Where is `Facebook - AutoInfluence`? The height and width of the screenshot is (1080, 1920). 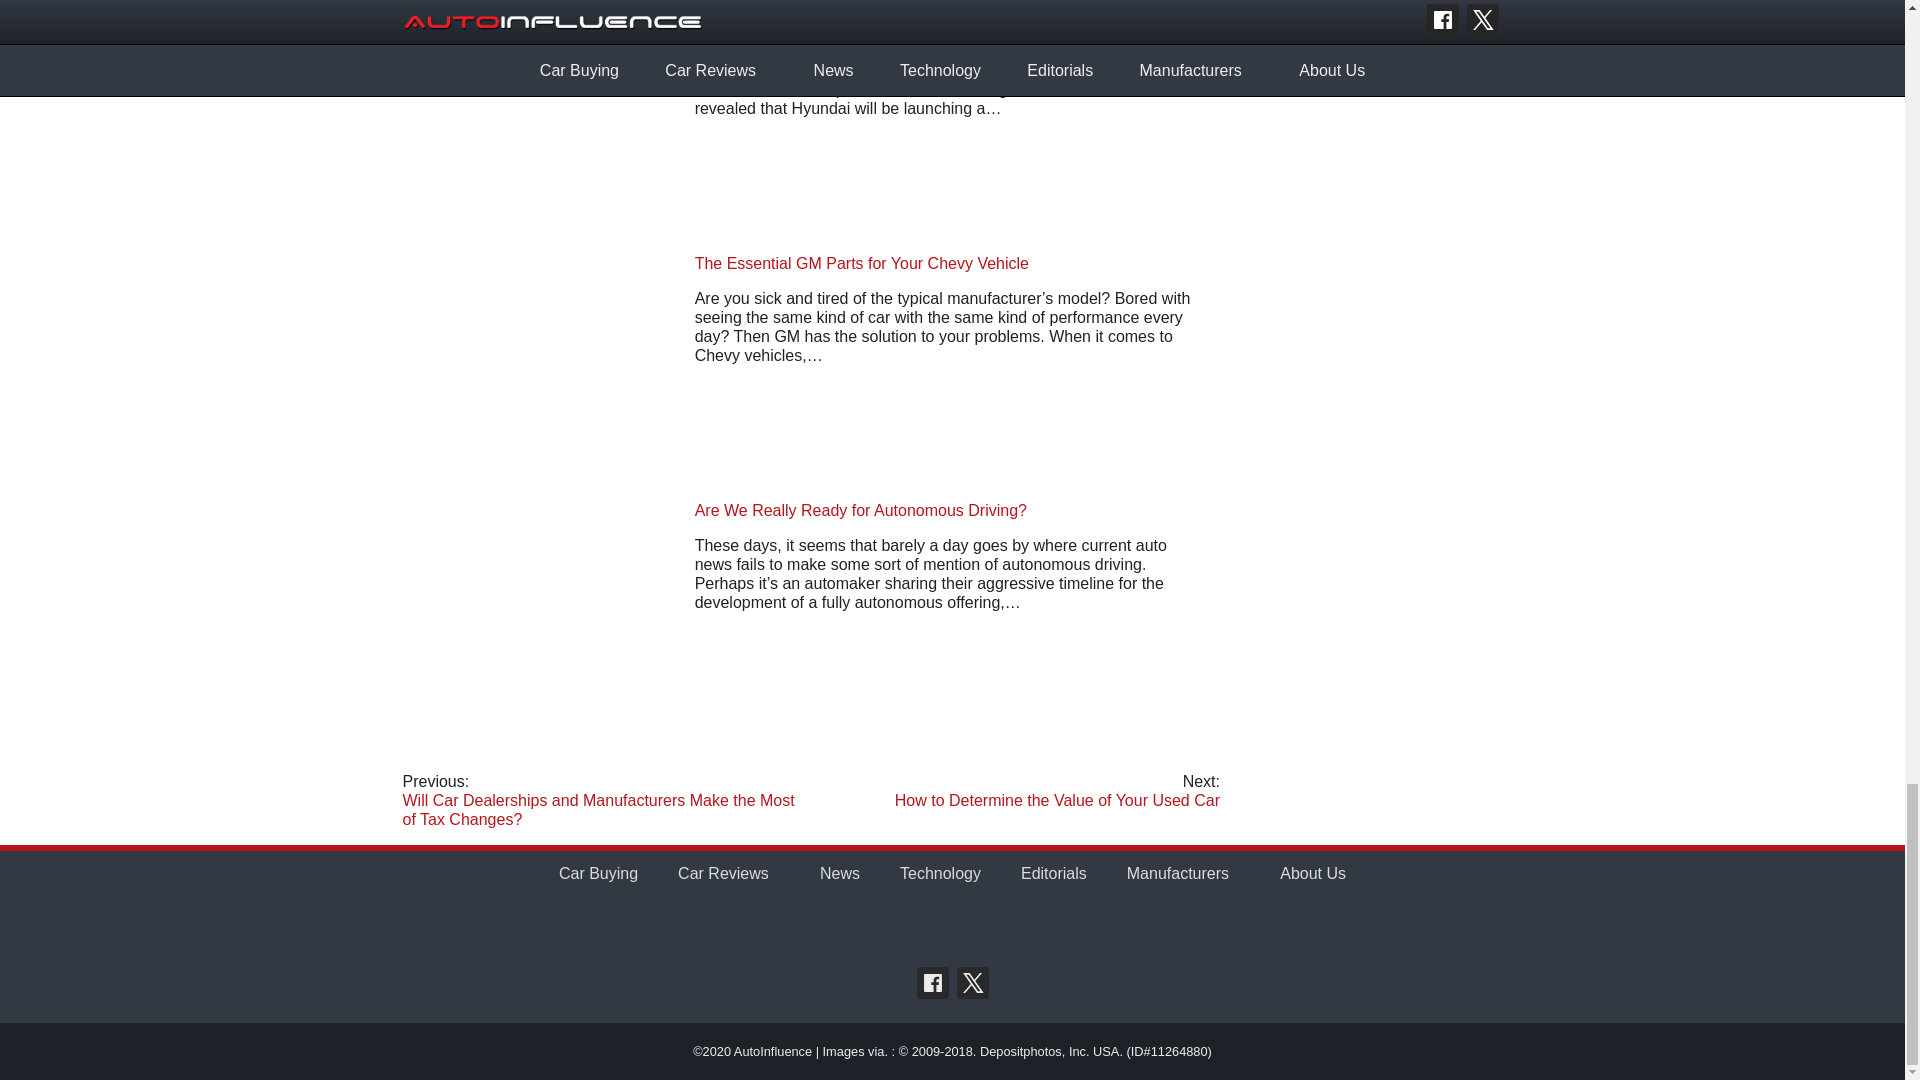
Facebook - AutoInfluence is located at coordinates (932, 982).